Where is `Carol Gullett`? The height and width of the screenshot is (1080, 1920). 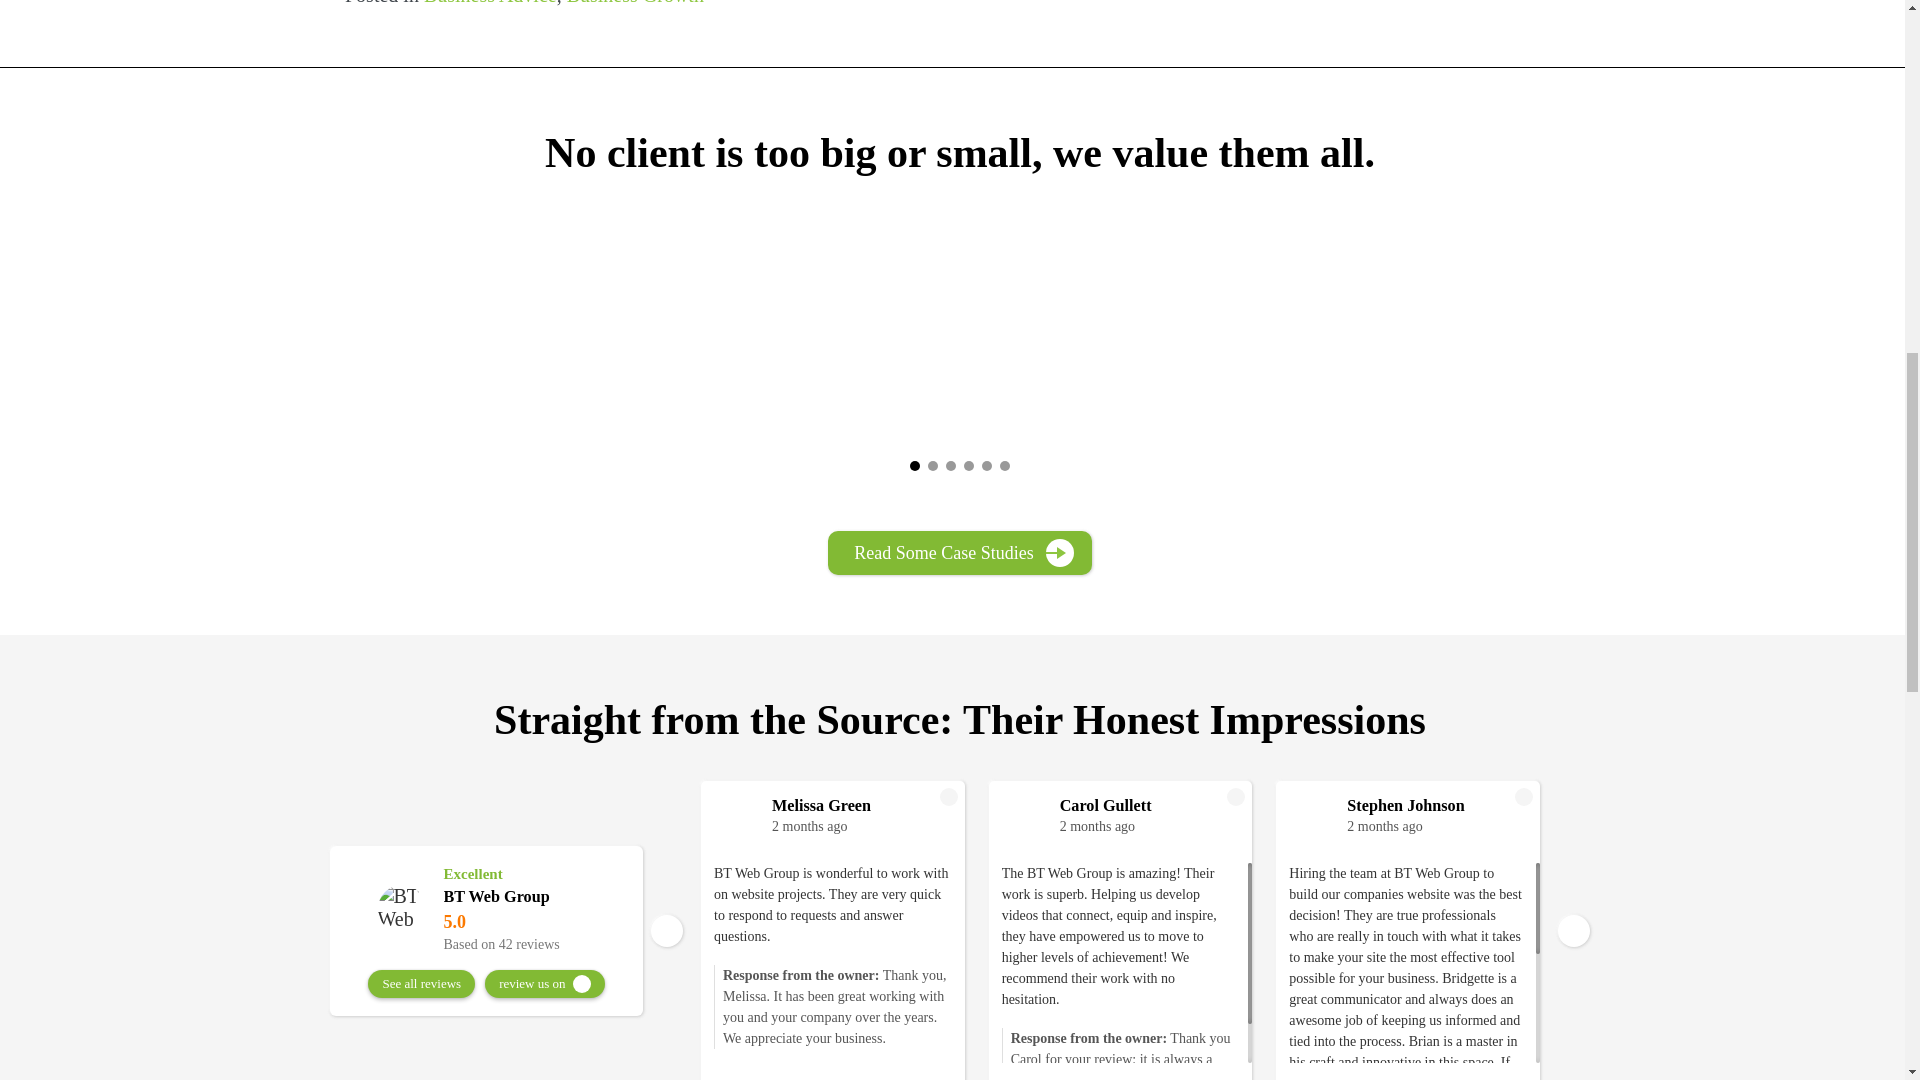 Carol Gullett is located at coordinates (1148, 804).